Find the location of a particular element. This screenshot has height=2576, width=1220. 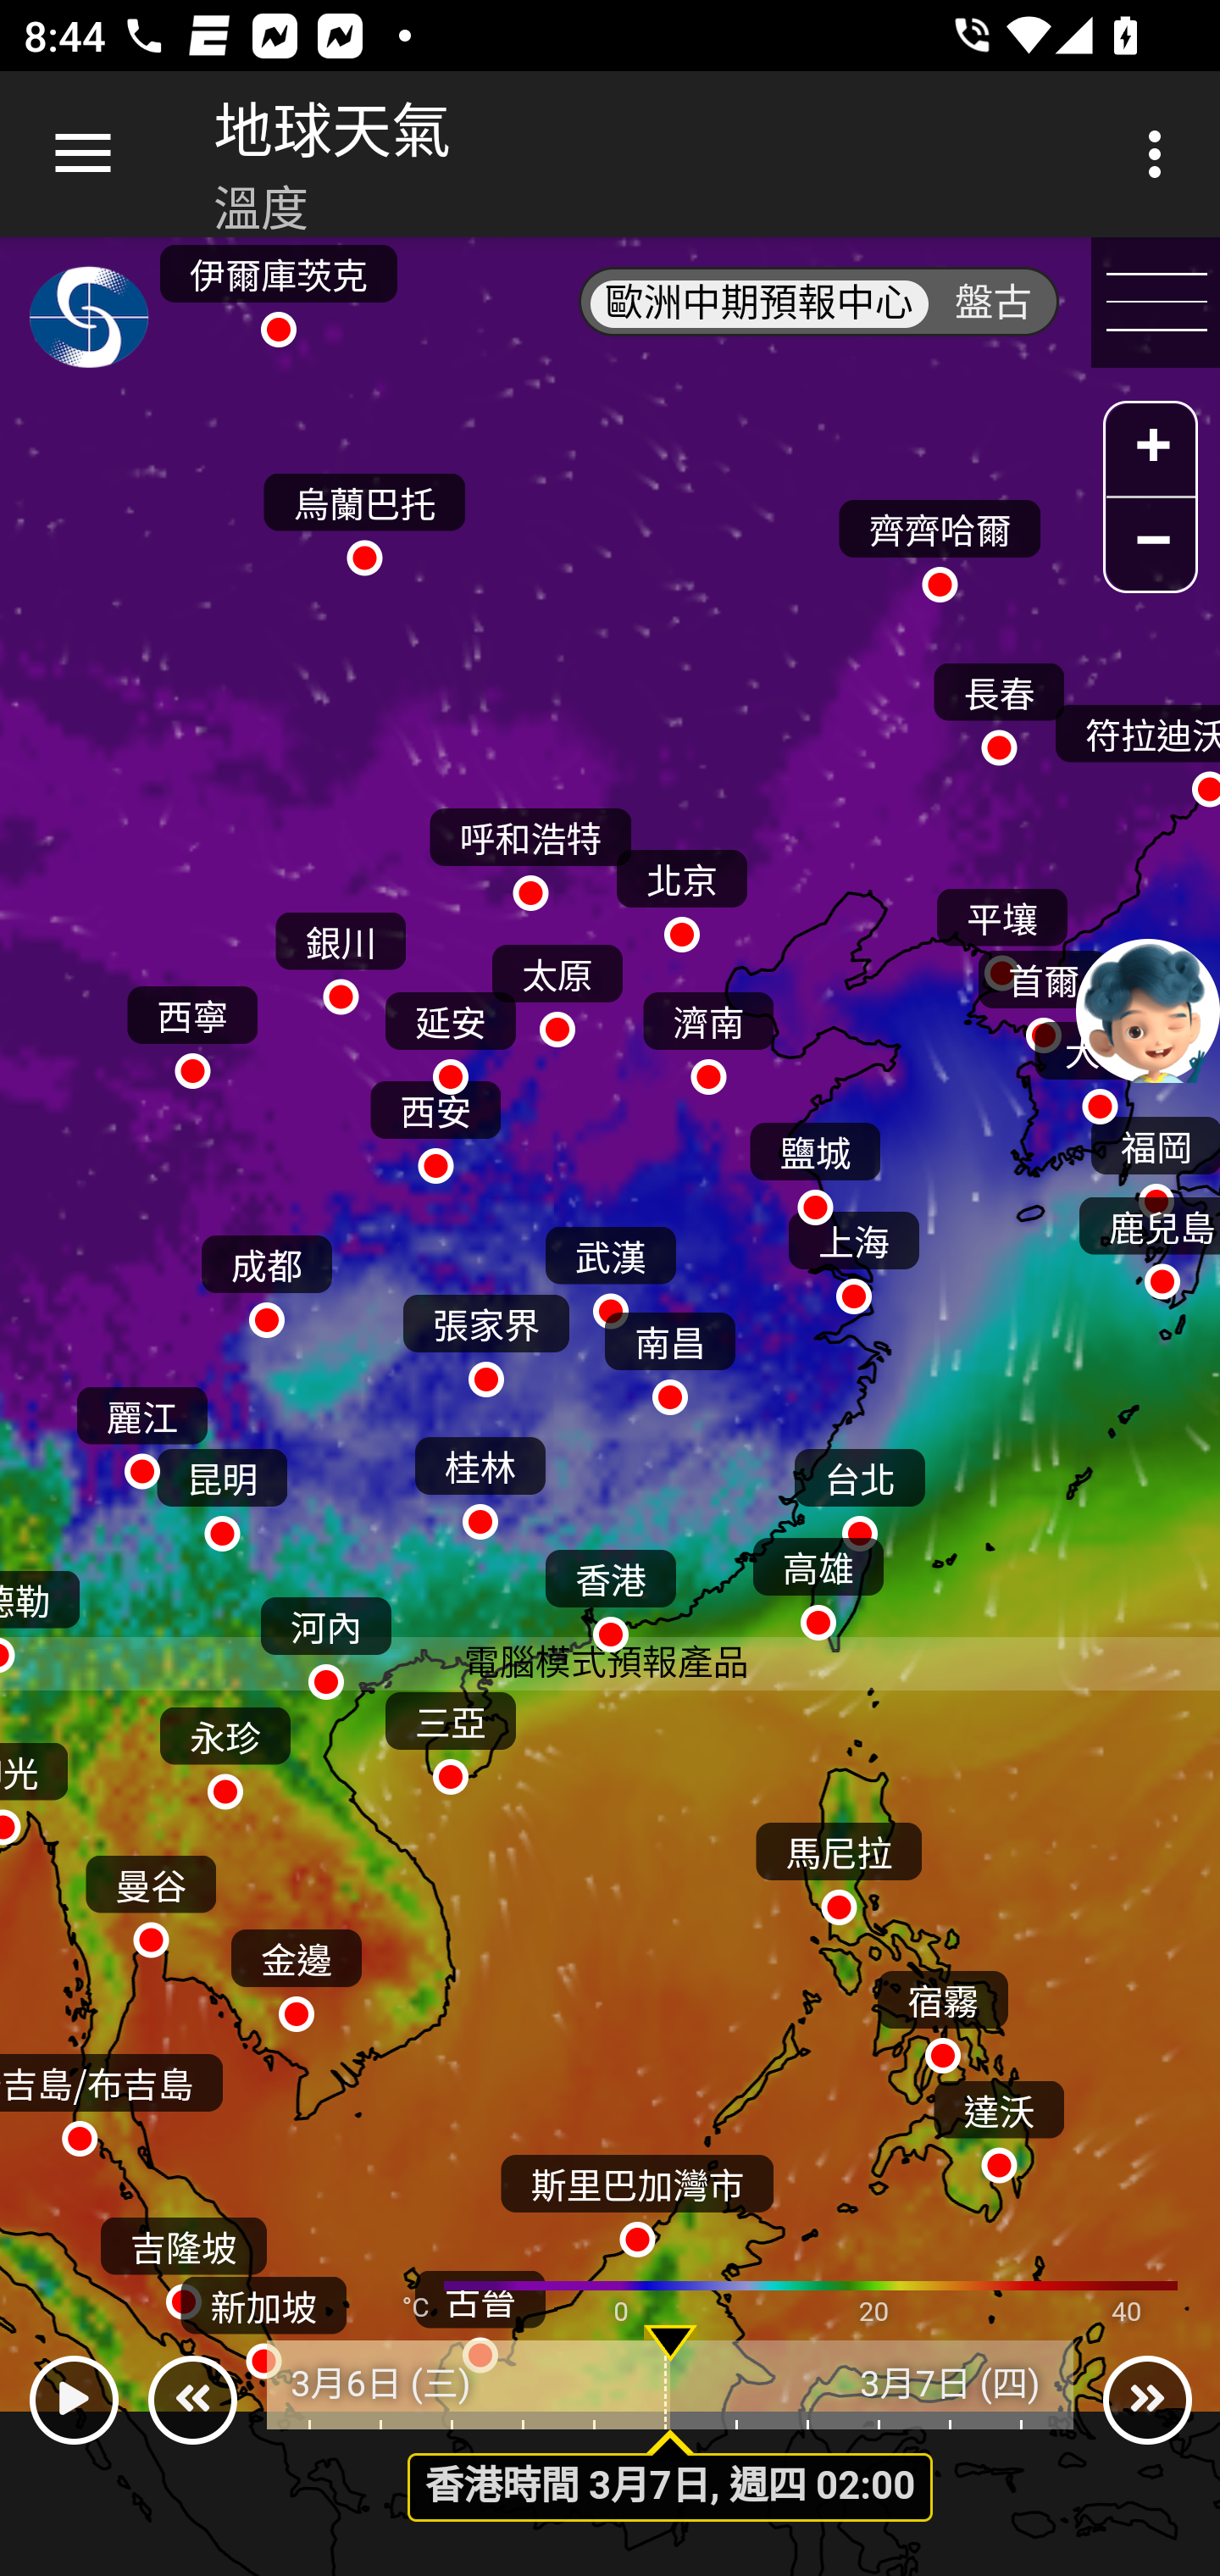

首爾 is located at coordinates (1042, 993).